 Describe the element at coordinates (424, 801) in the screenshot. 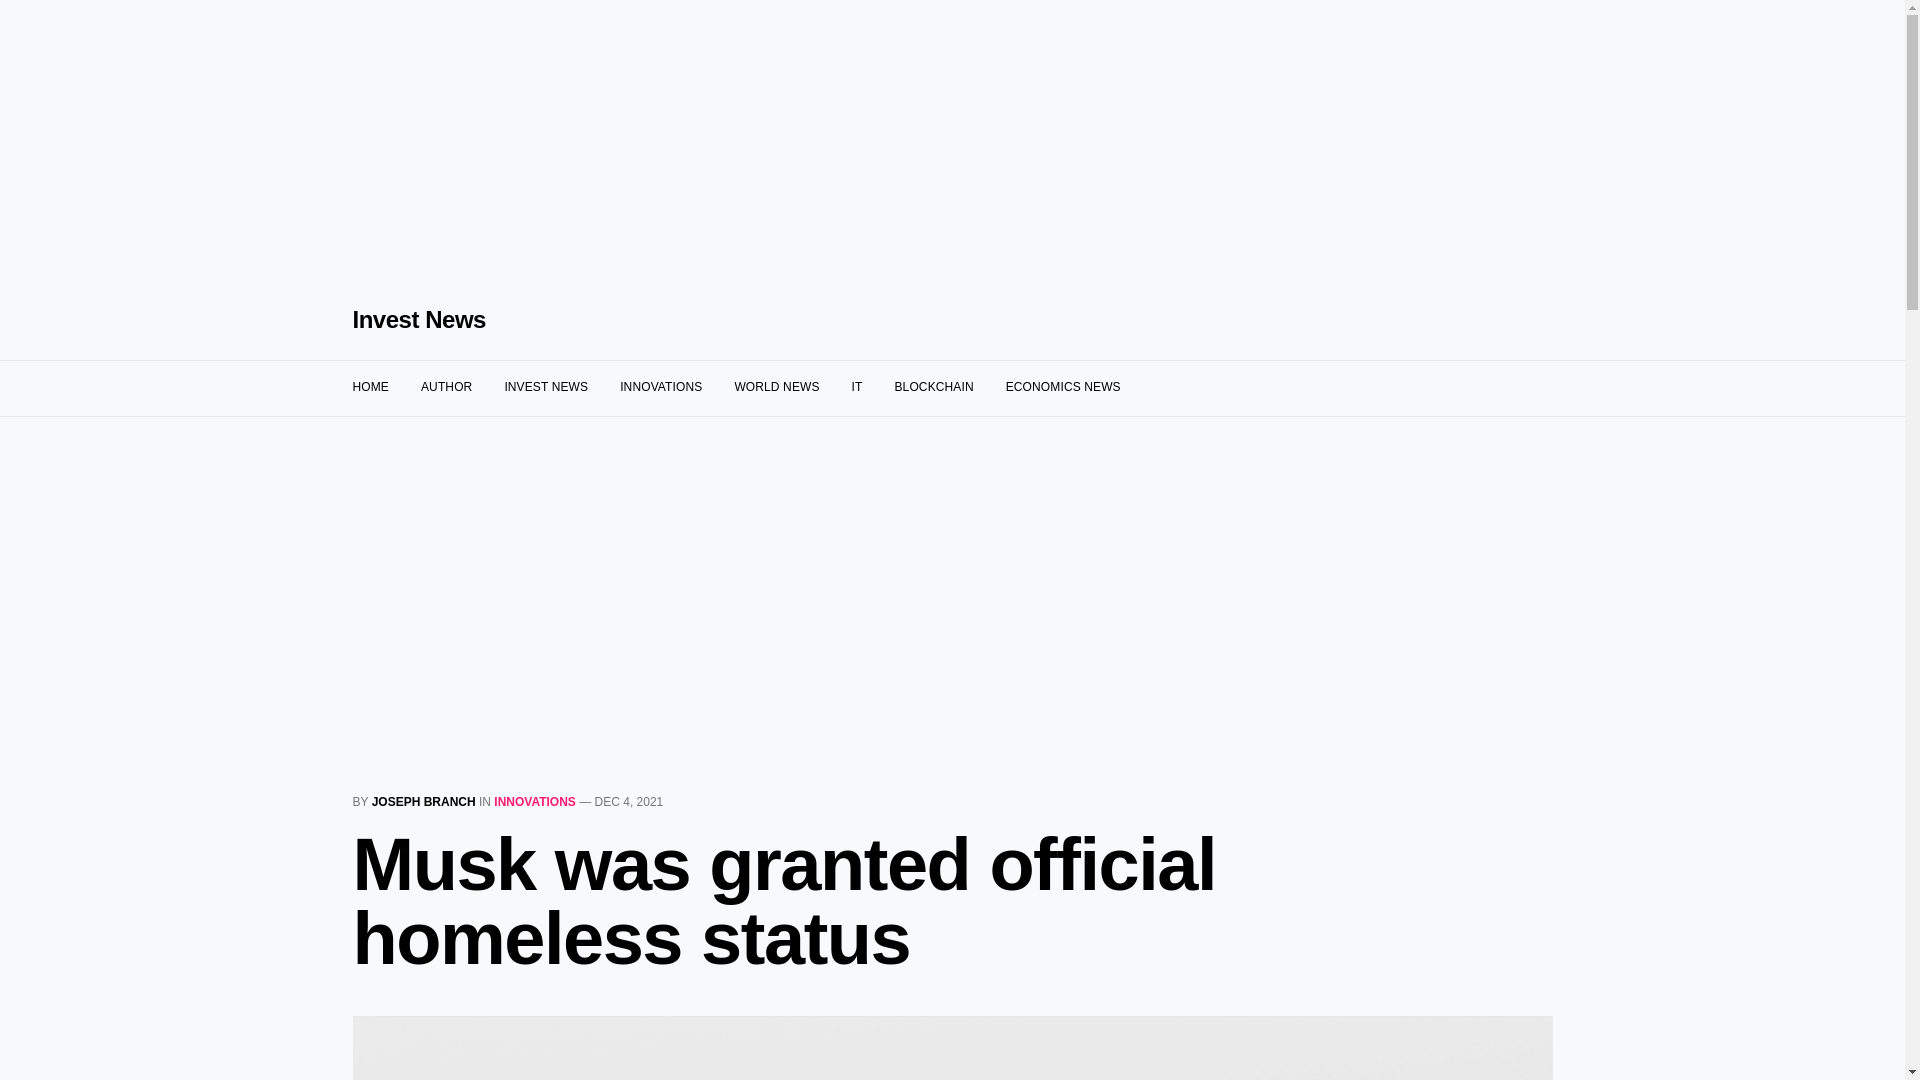

I see `JOSEPH BRANCH` at that location.